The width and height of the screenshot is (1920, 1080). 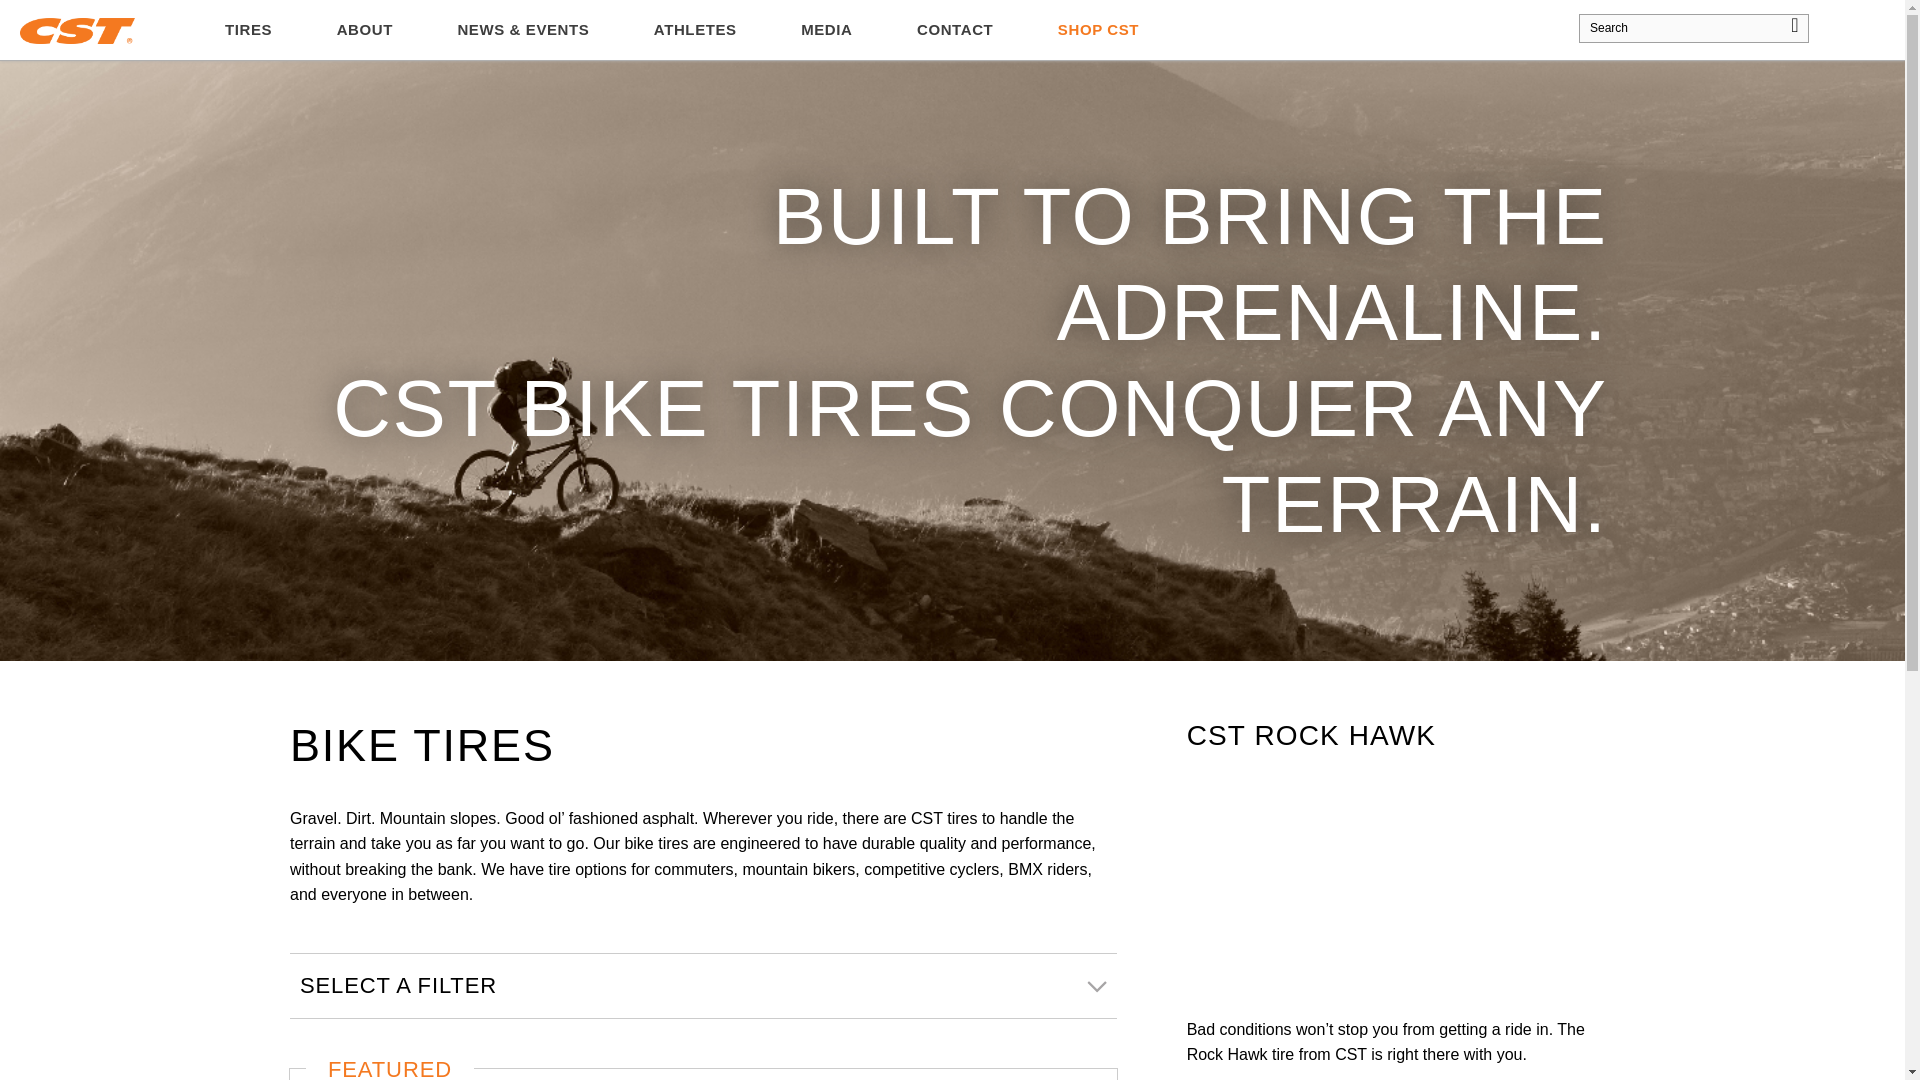 I want to click on SHOP CST, so click(x=1098, y=30).